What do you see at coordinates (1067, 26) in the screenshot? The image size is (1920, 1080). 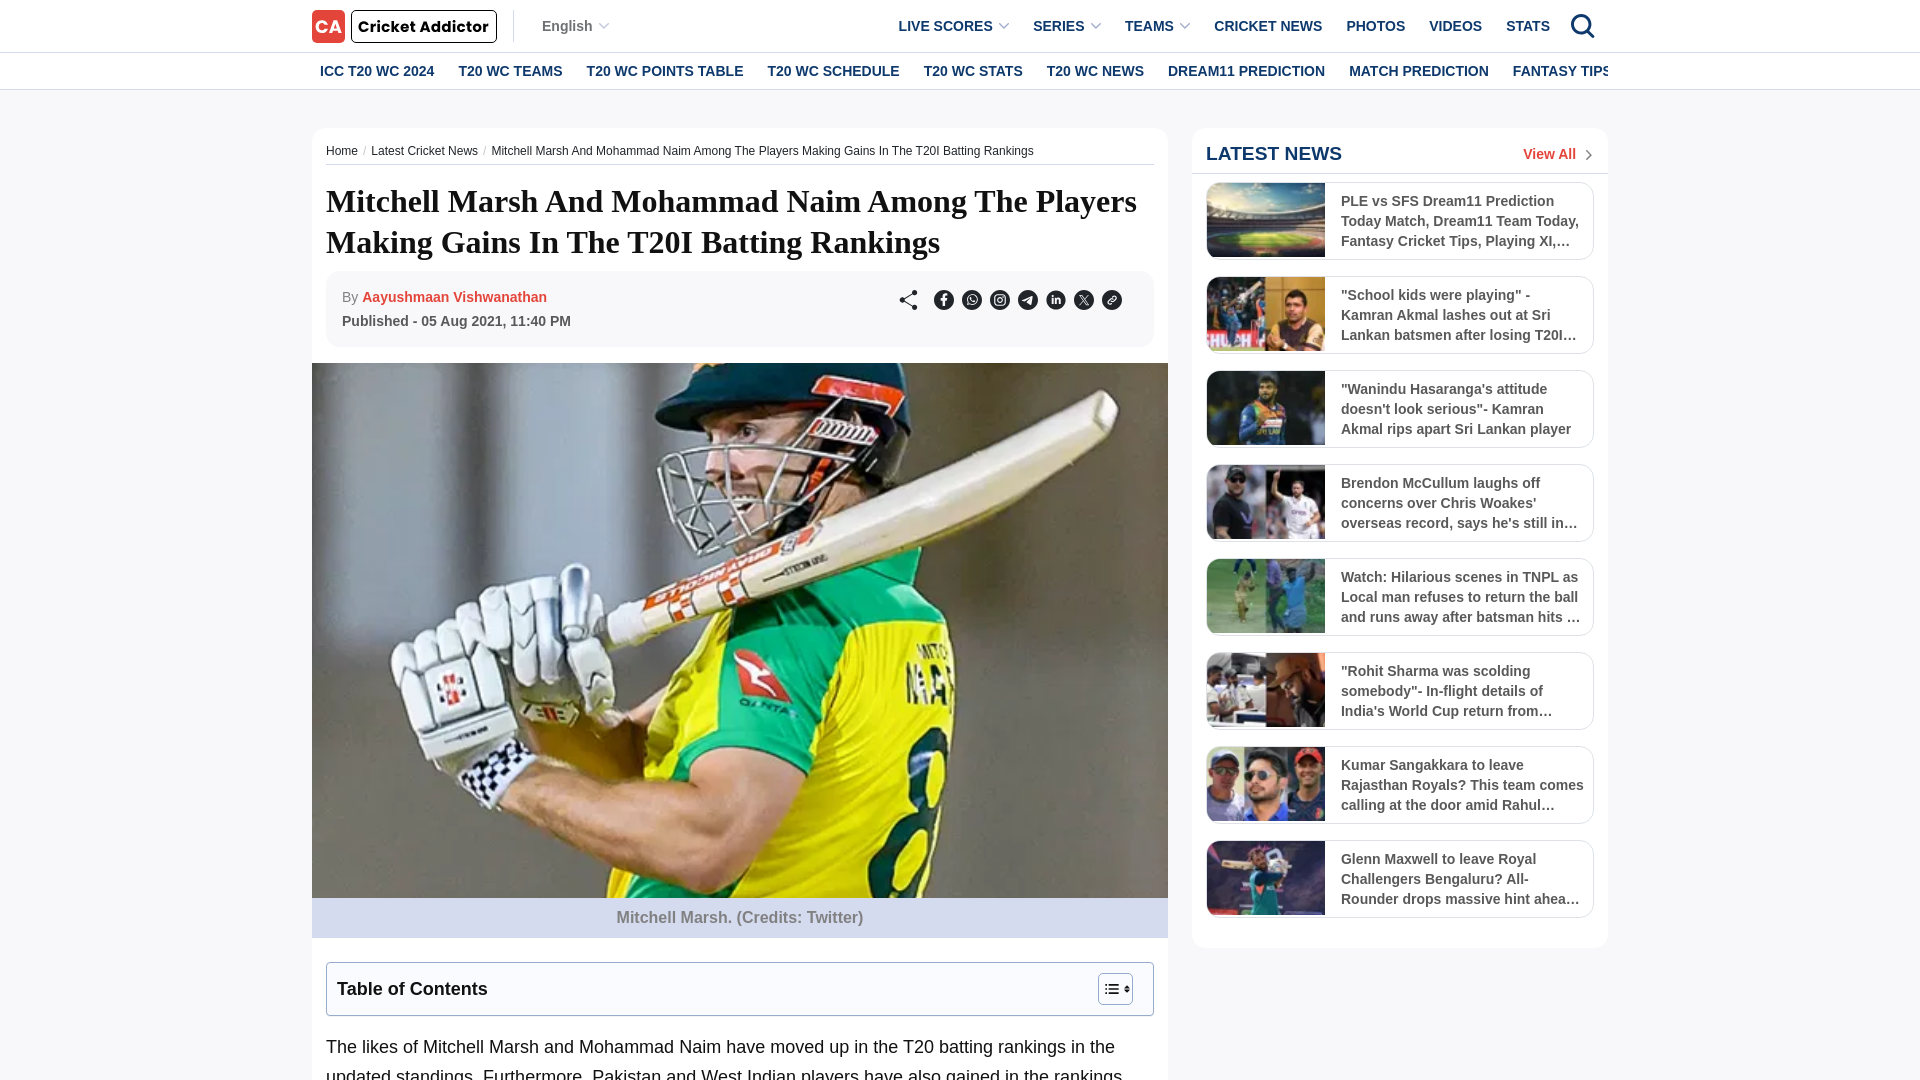 I see `SERIES` at bounding box center [1067, 26].